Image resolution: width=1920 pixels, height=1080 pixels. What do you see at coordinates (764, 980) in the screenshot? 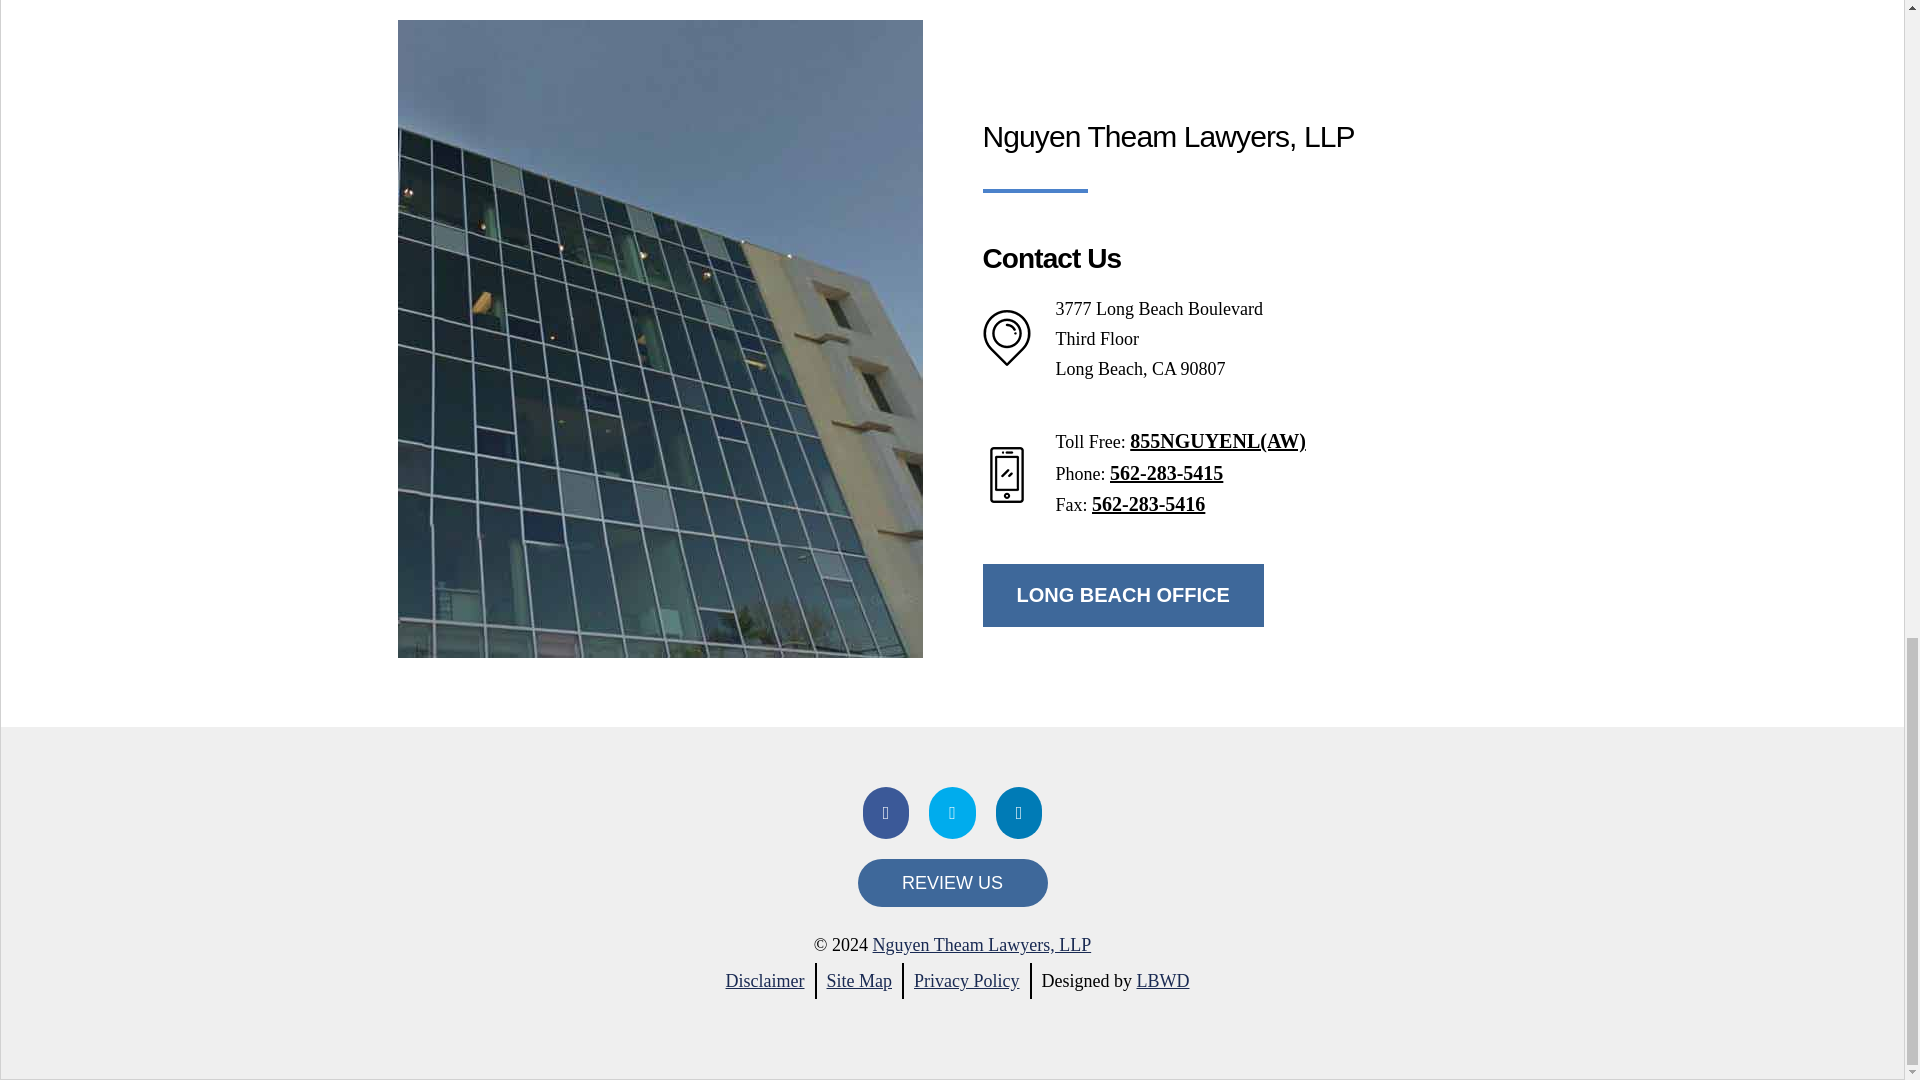
I see `Disclaimer` at bounding box center [764, 980].